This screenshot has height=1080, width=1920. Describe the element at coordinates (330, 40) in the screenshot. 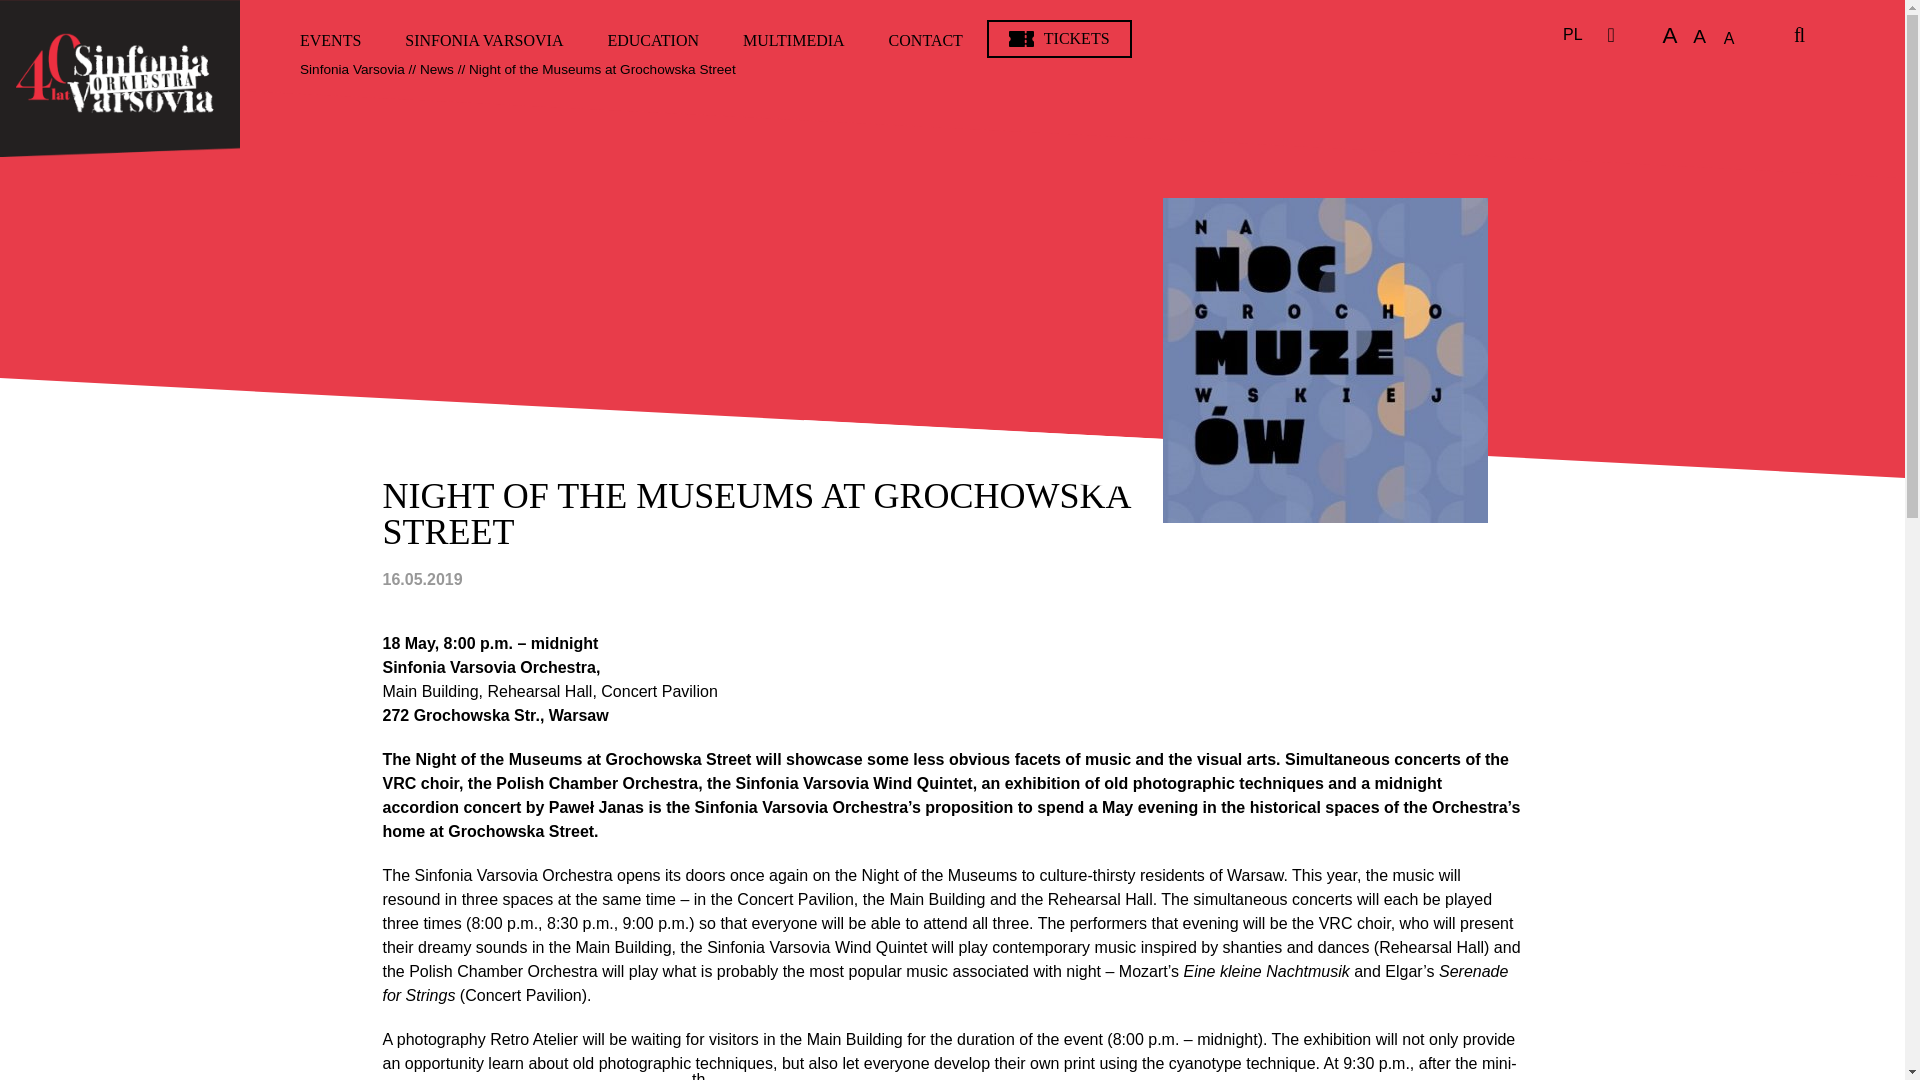

I see `EVENTS` at that location.